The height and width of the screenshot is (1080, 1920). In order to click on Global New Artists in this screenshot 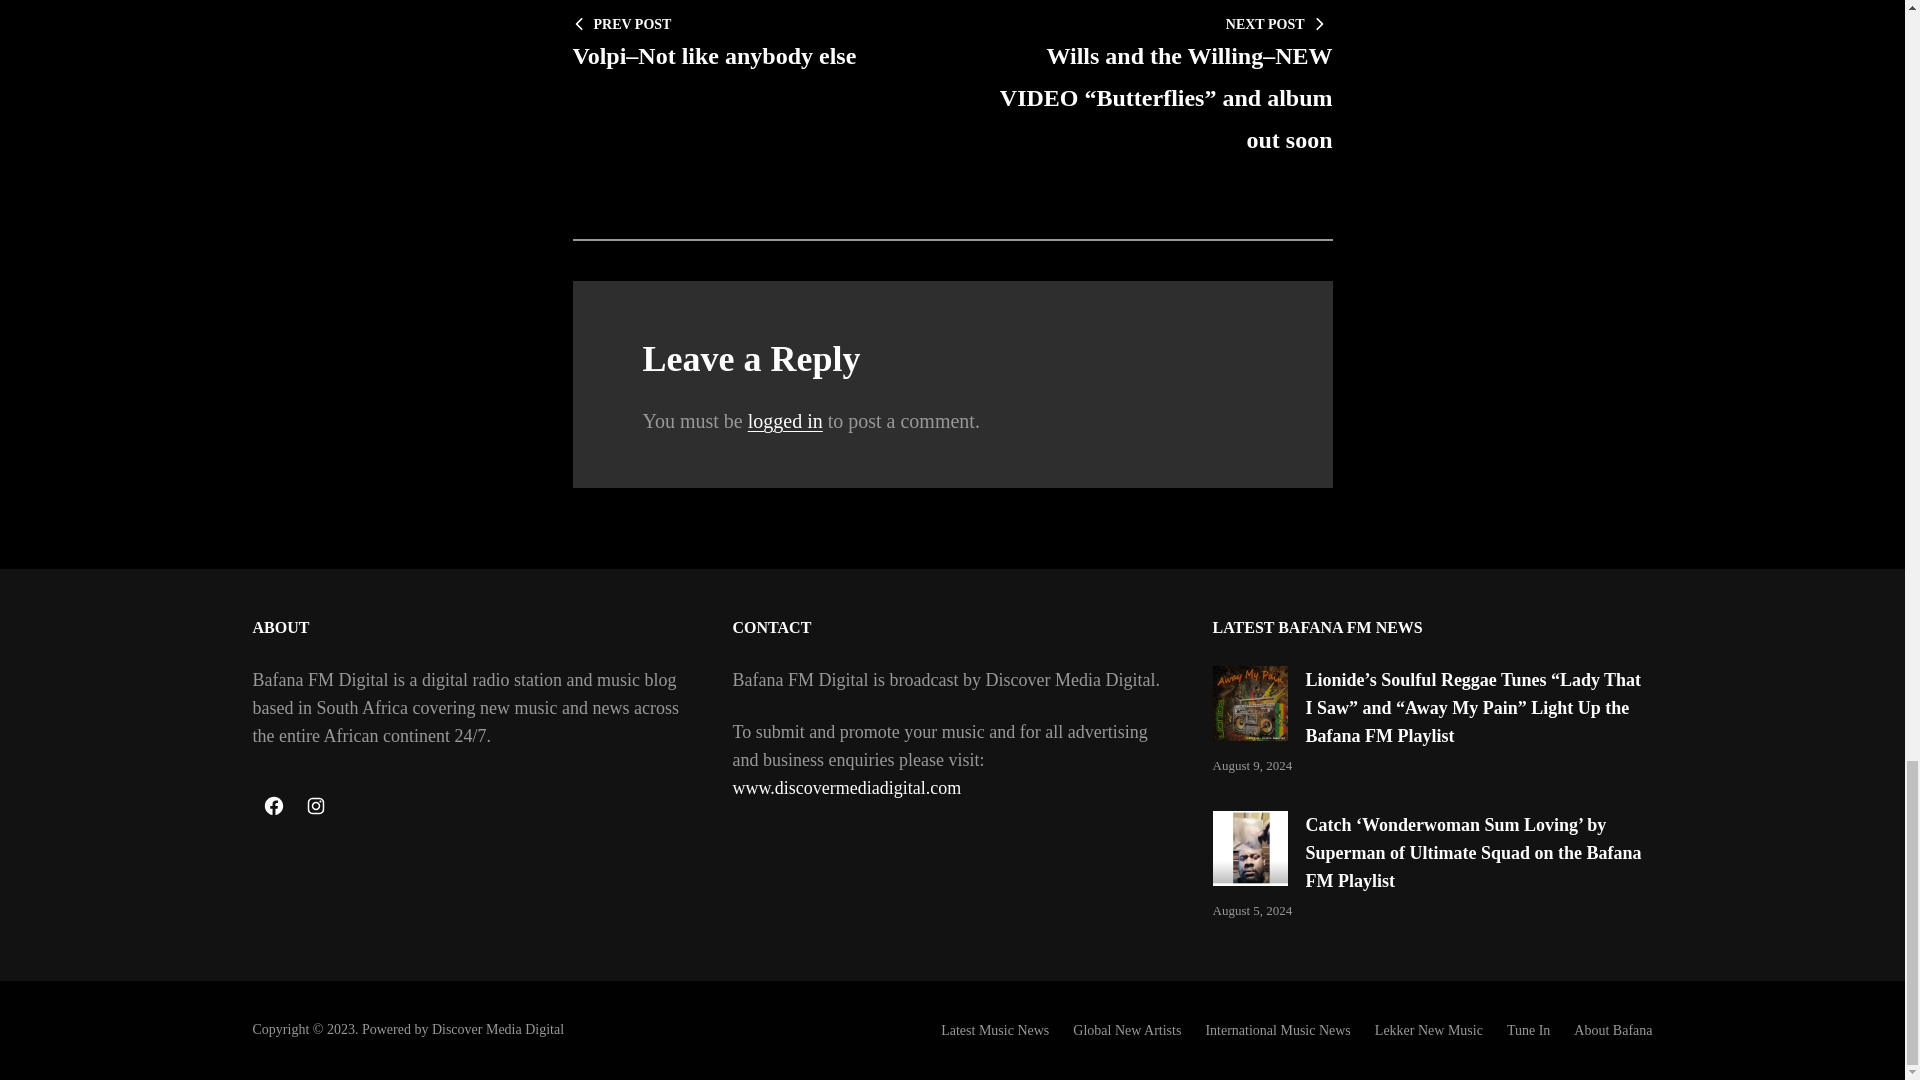, I will do `click(1126, 1030)`.